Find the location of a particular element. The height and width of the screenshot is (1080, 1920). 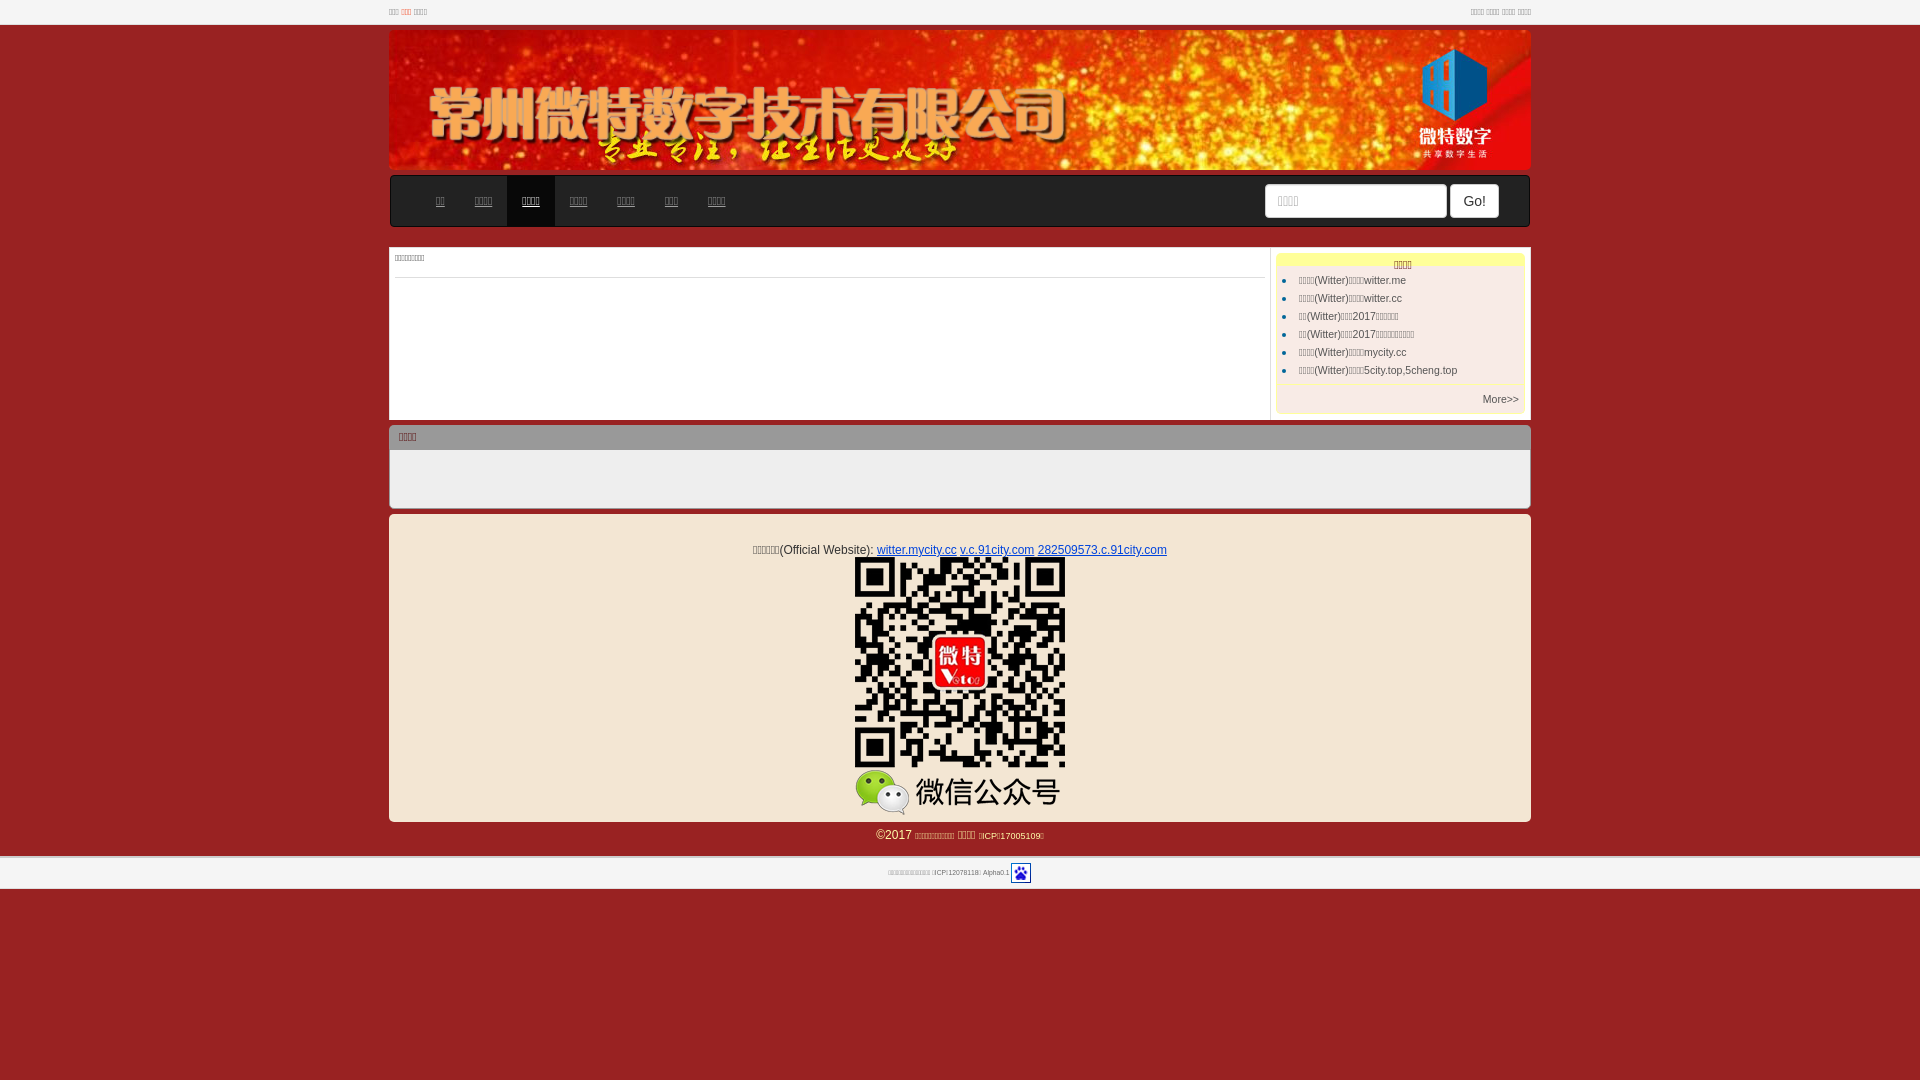

Go! is located at coordinates (1474, 201).